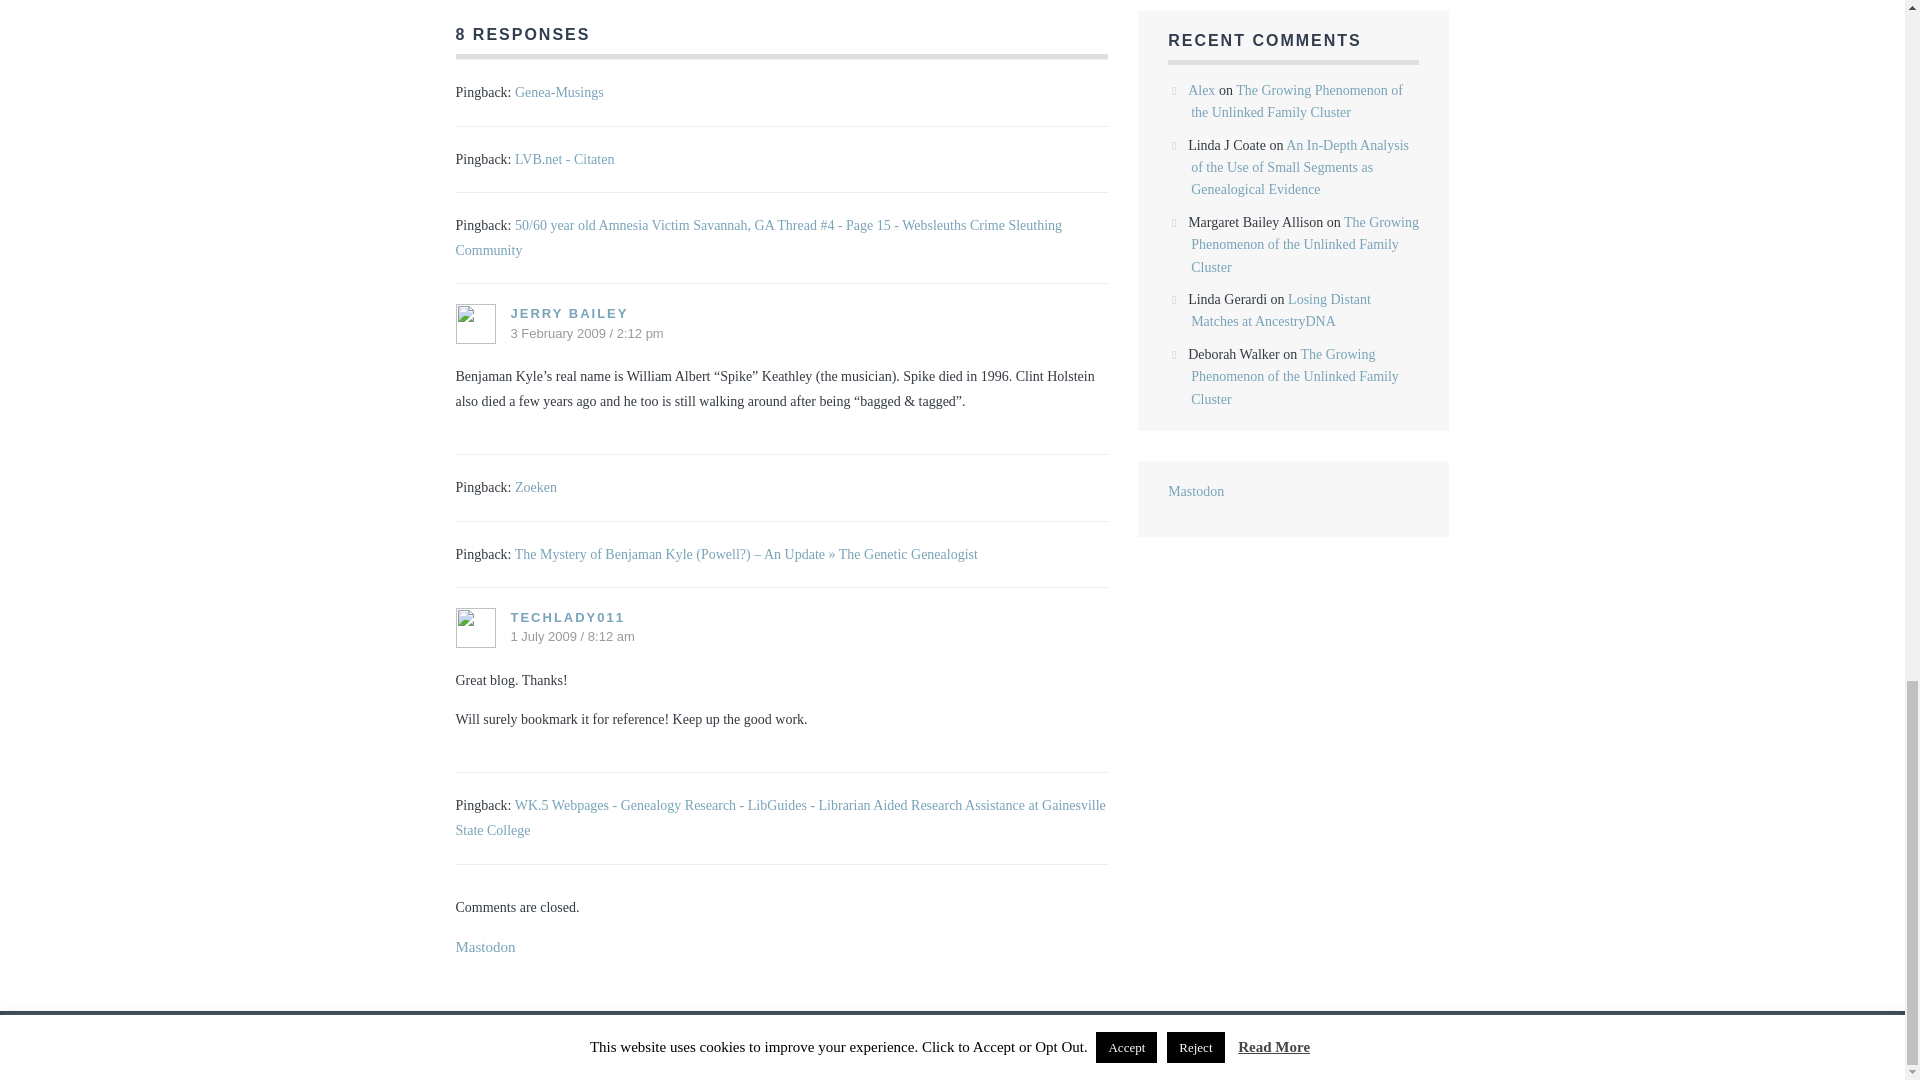  Describe the element at coordinates (535, 486) in the screenshot. I see `Zoeken` at that location.